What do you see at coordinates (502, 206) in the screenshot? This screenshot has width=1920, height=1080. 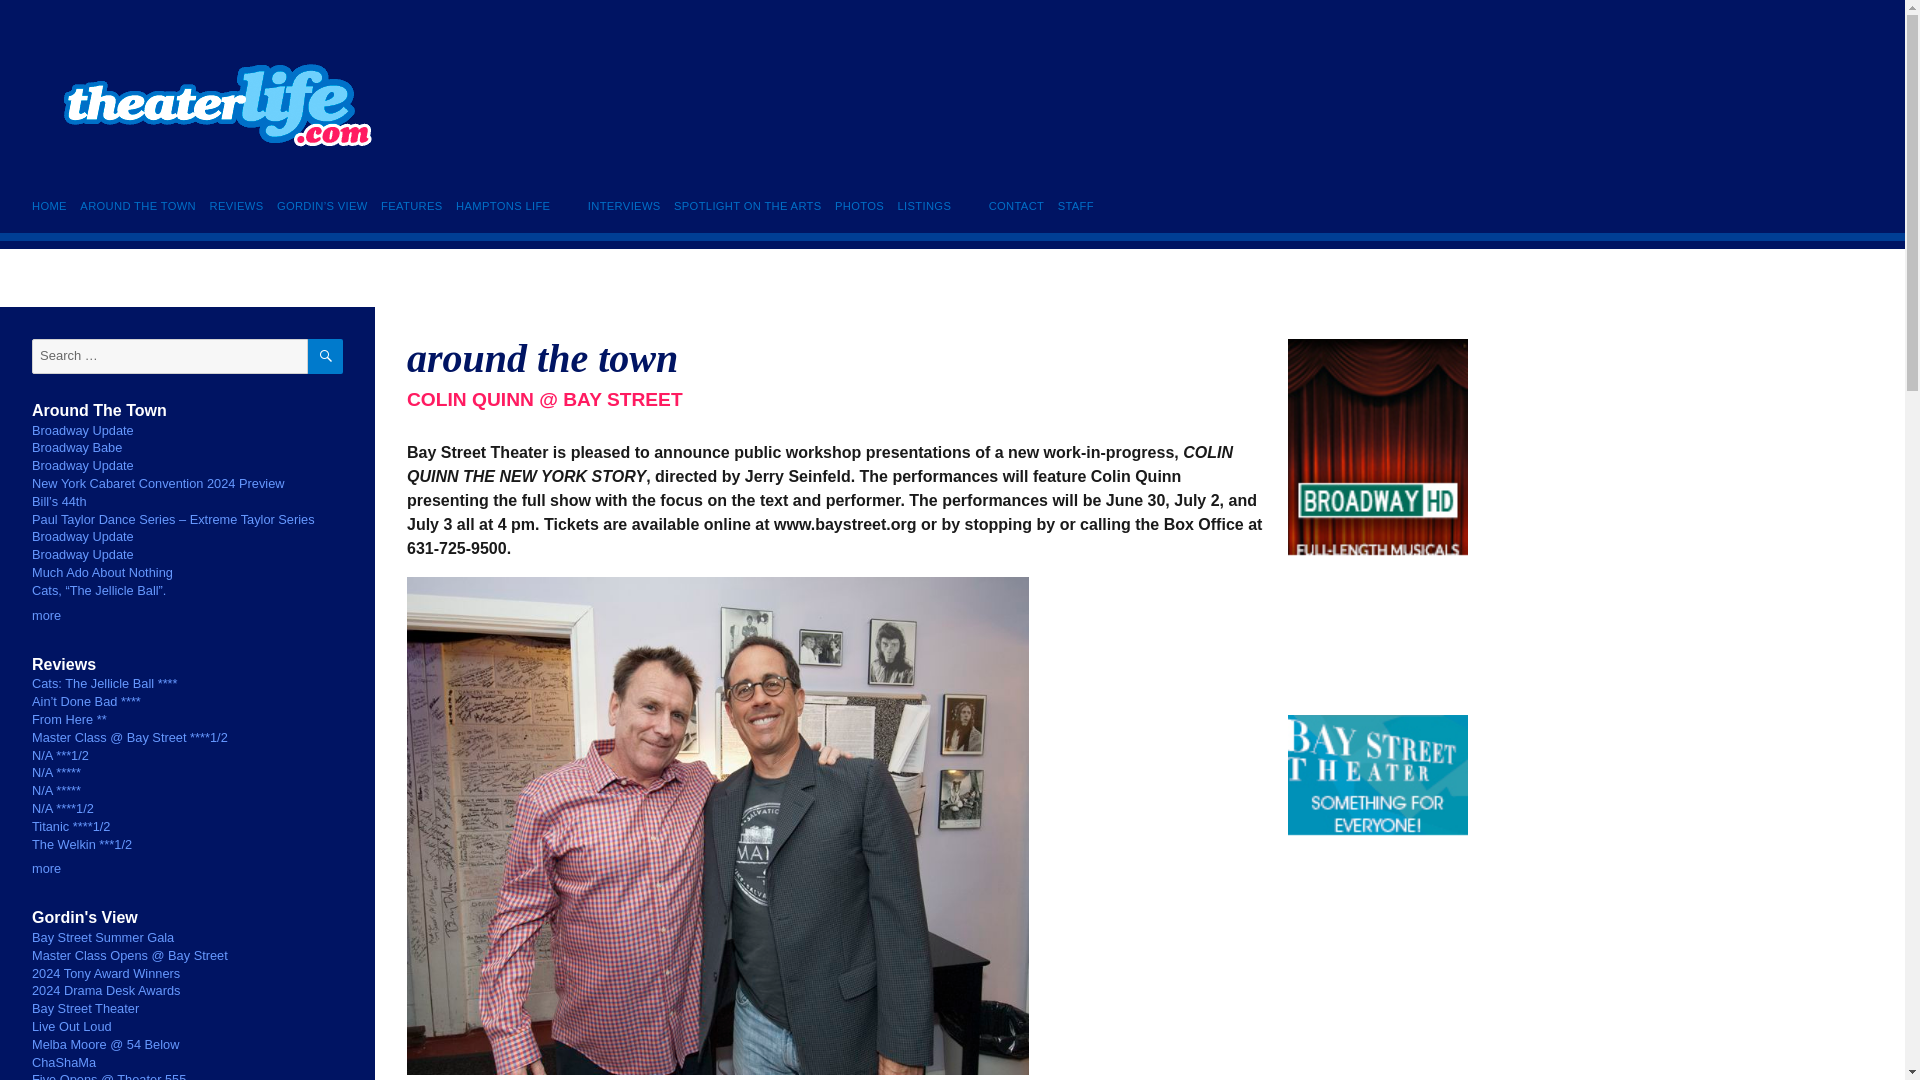 I see `HAMPTONS LIFE` at bounding box center [502, 206].